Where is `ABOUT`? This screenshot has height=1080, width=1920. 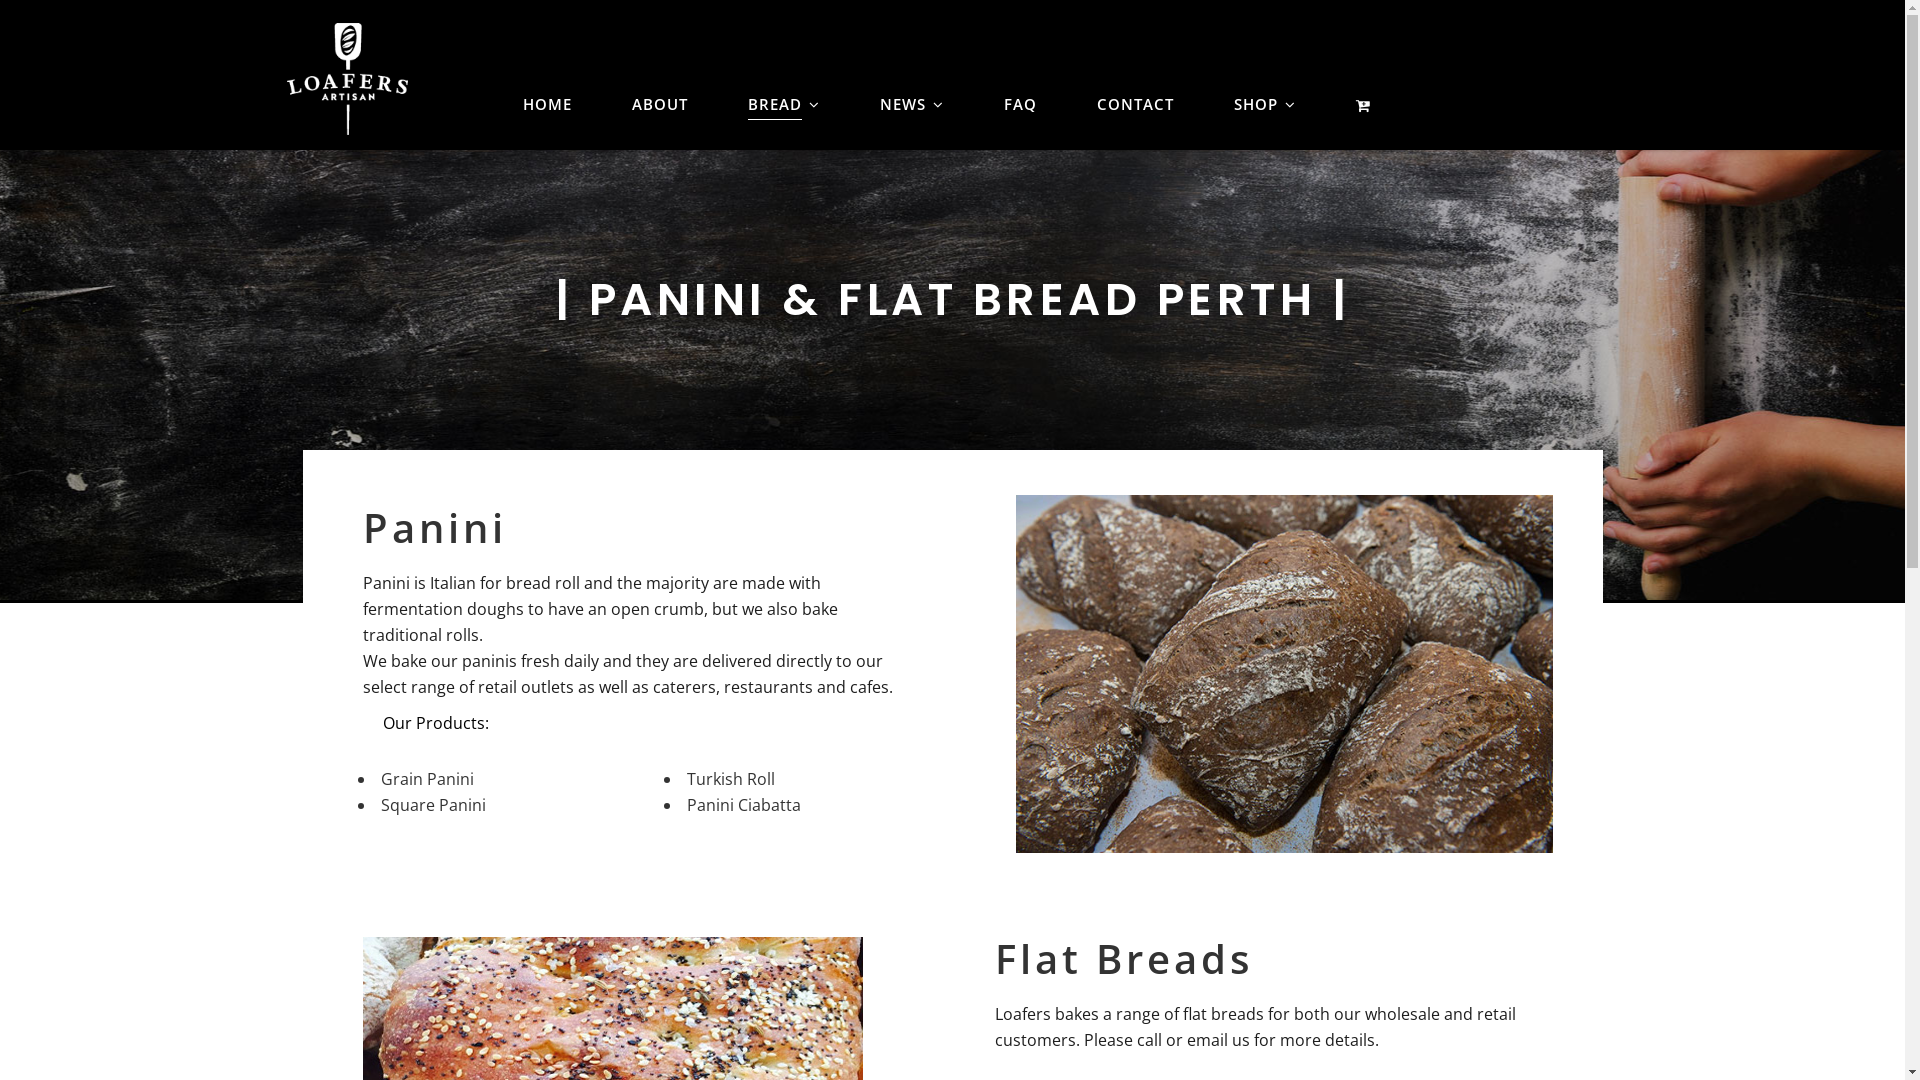 ABOUT is located at coordinates (660, 74).